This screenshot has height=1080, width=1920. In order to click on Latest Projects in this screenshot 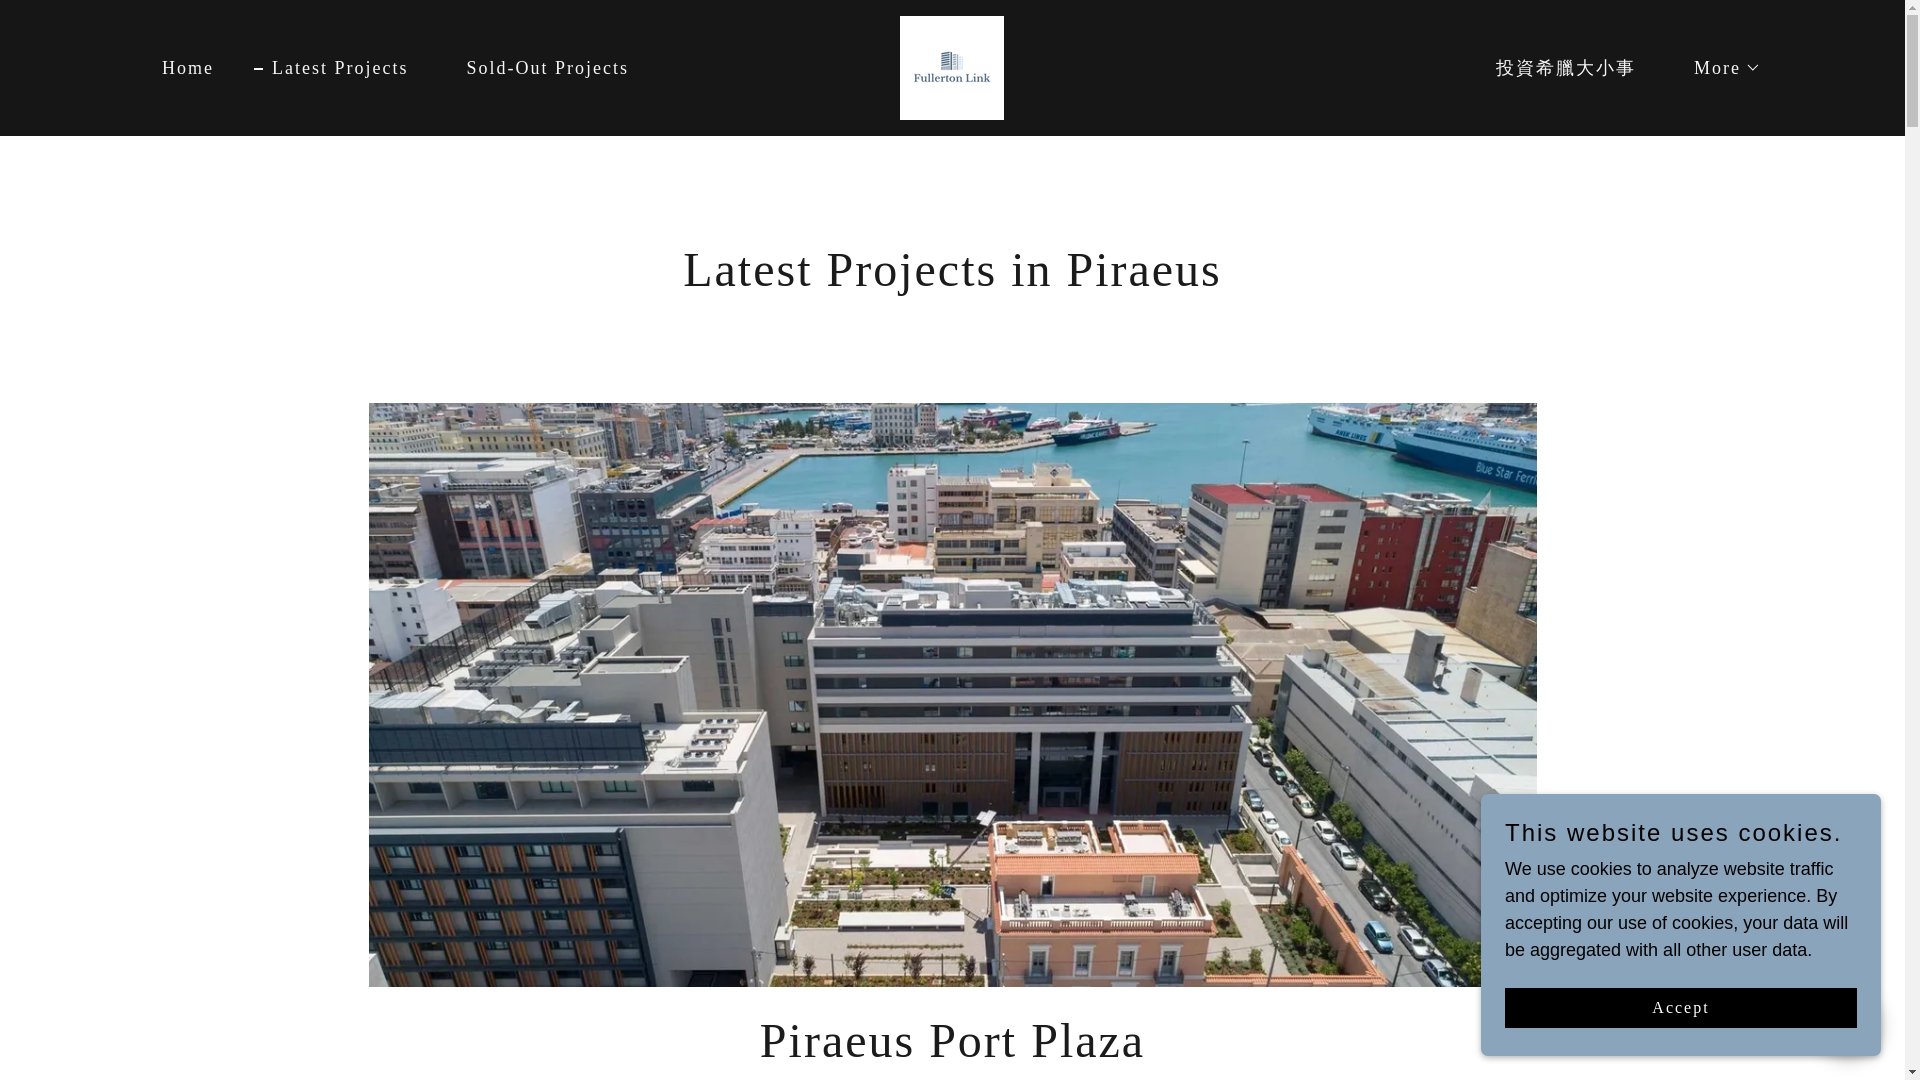, I will do `click(538, 68)`.